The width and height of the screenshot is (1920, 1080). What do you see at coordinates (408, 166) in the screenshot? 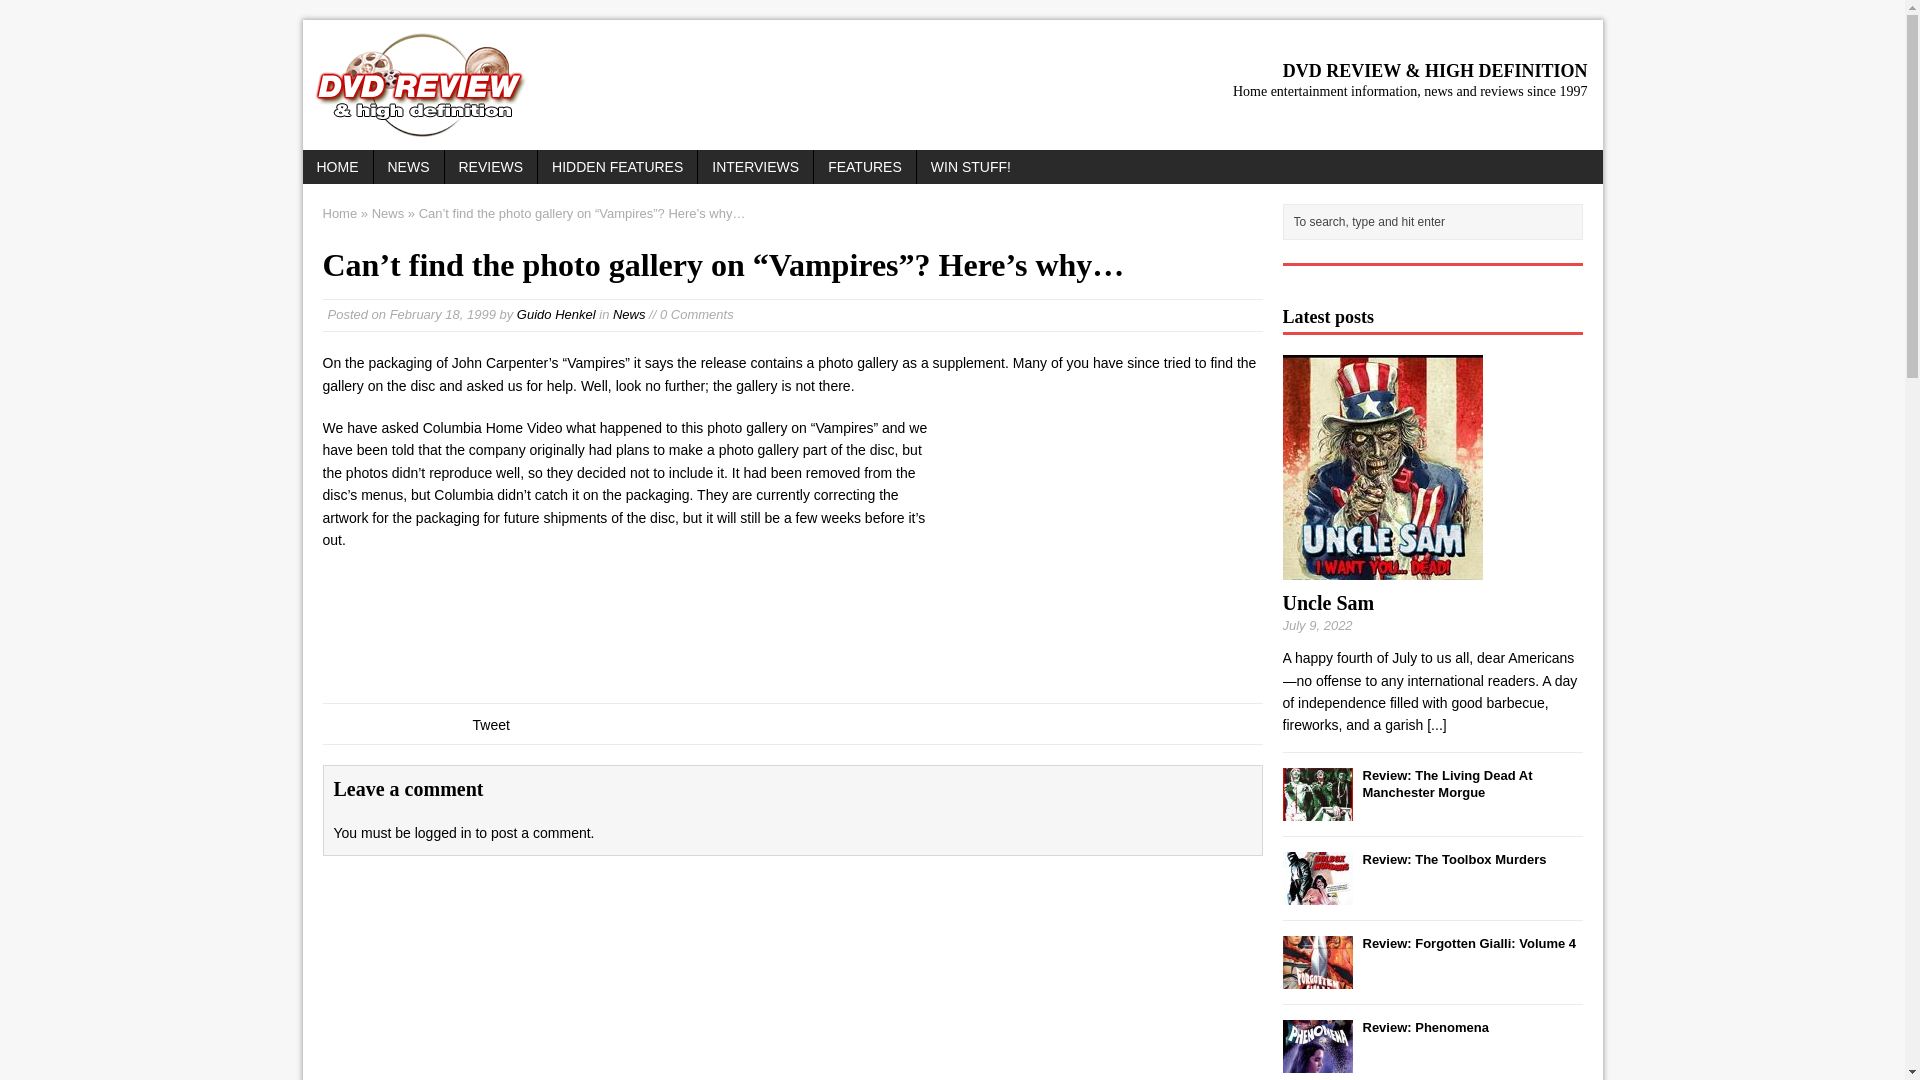
I see `NEWS` at bounding box center [408, 166].